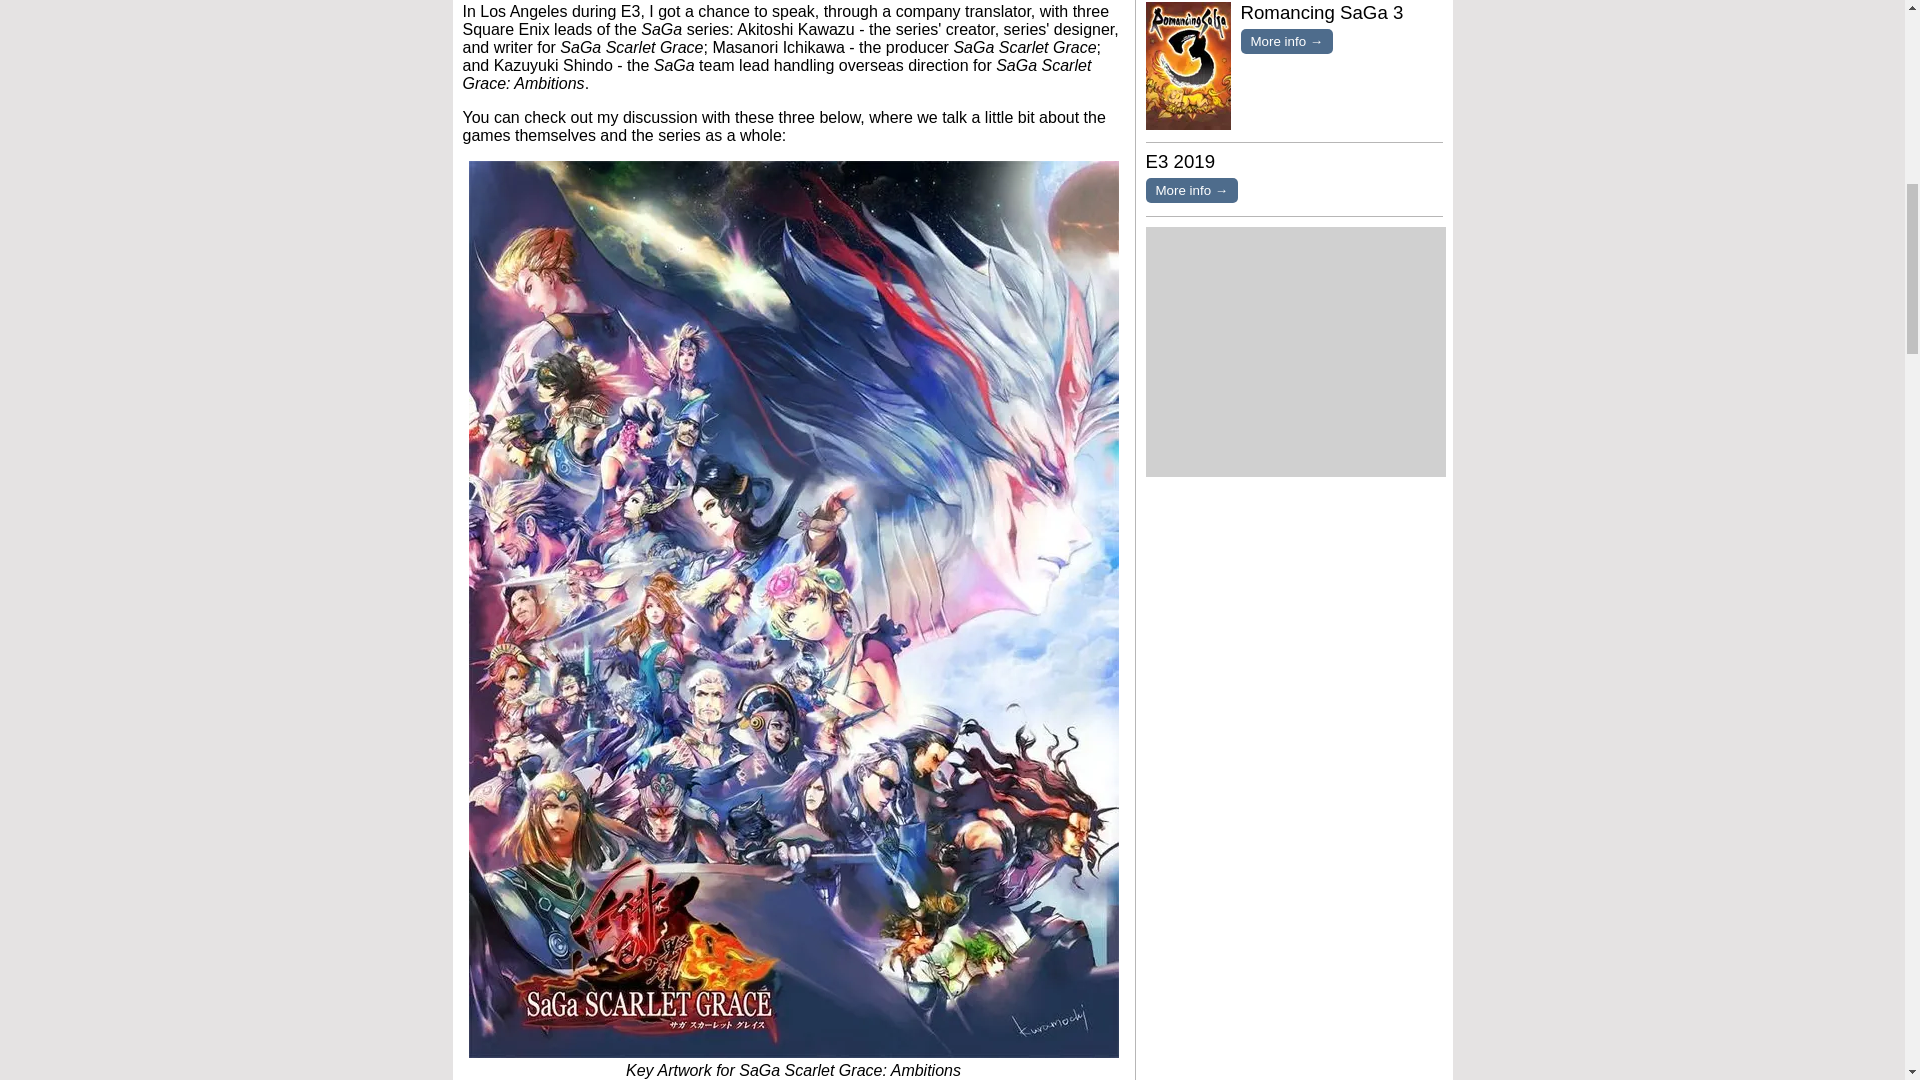  What do you see at coordinates (1180, 161) in the screenshot?
I see `E3 2019` at bounding box center [1180, 161].